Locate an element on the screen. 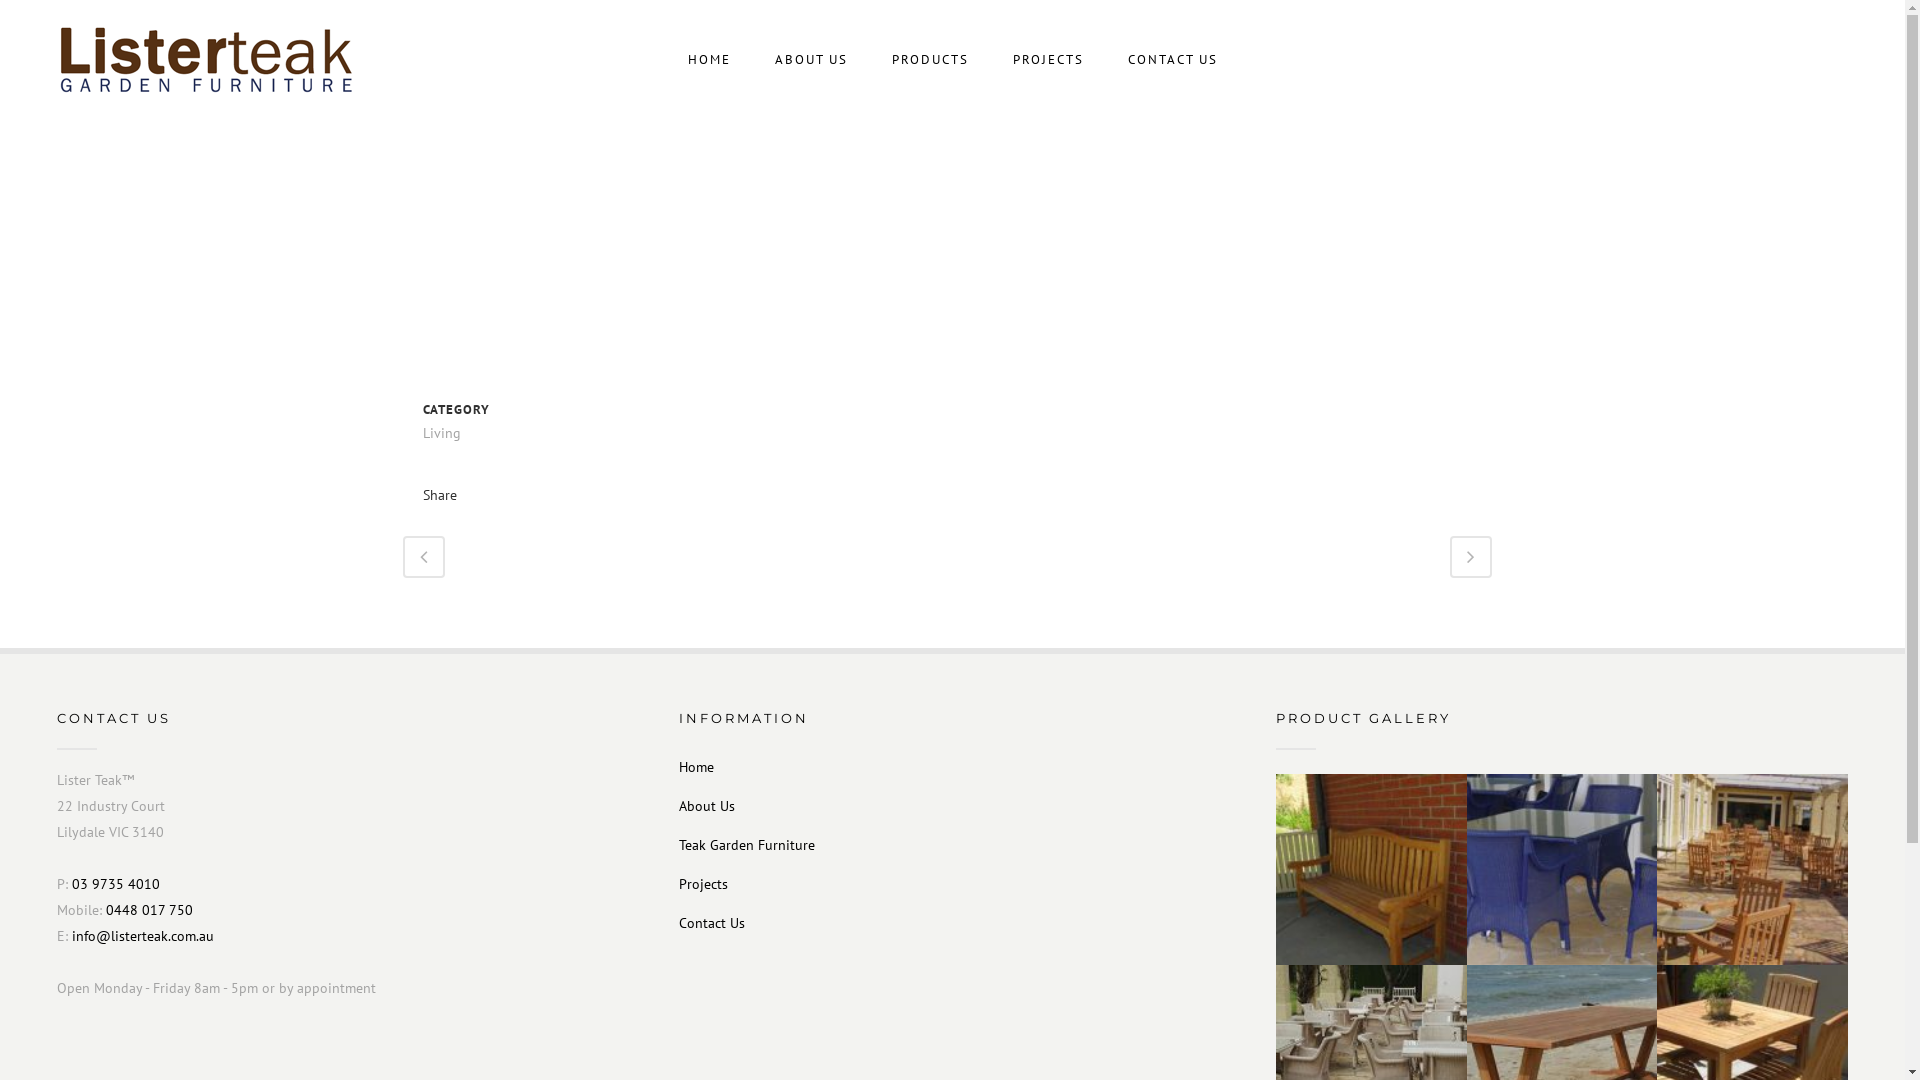 This screenshot has height=1080, width=1920. ABOUT US is located at coordinates (810, 60).